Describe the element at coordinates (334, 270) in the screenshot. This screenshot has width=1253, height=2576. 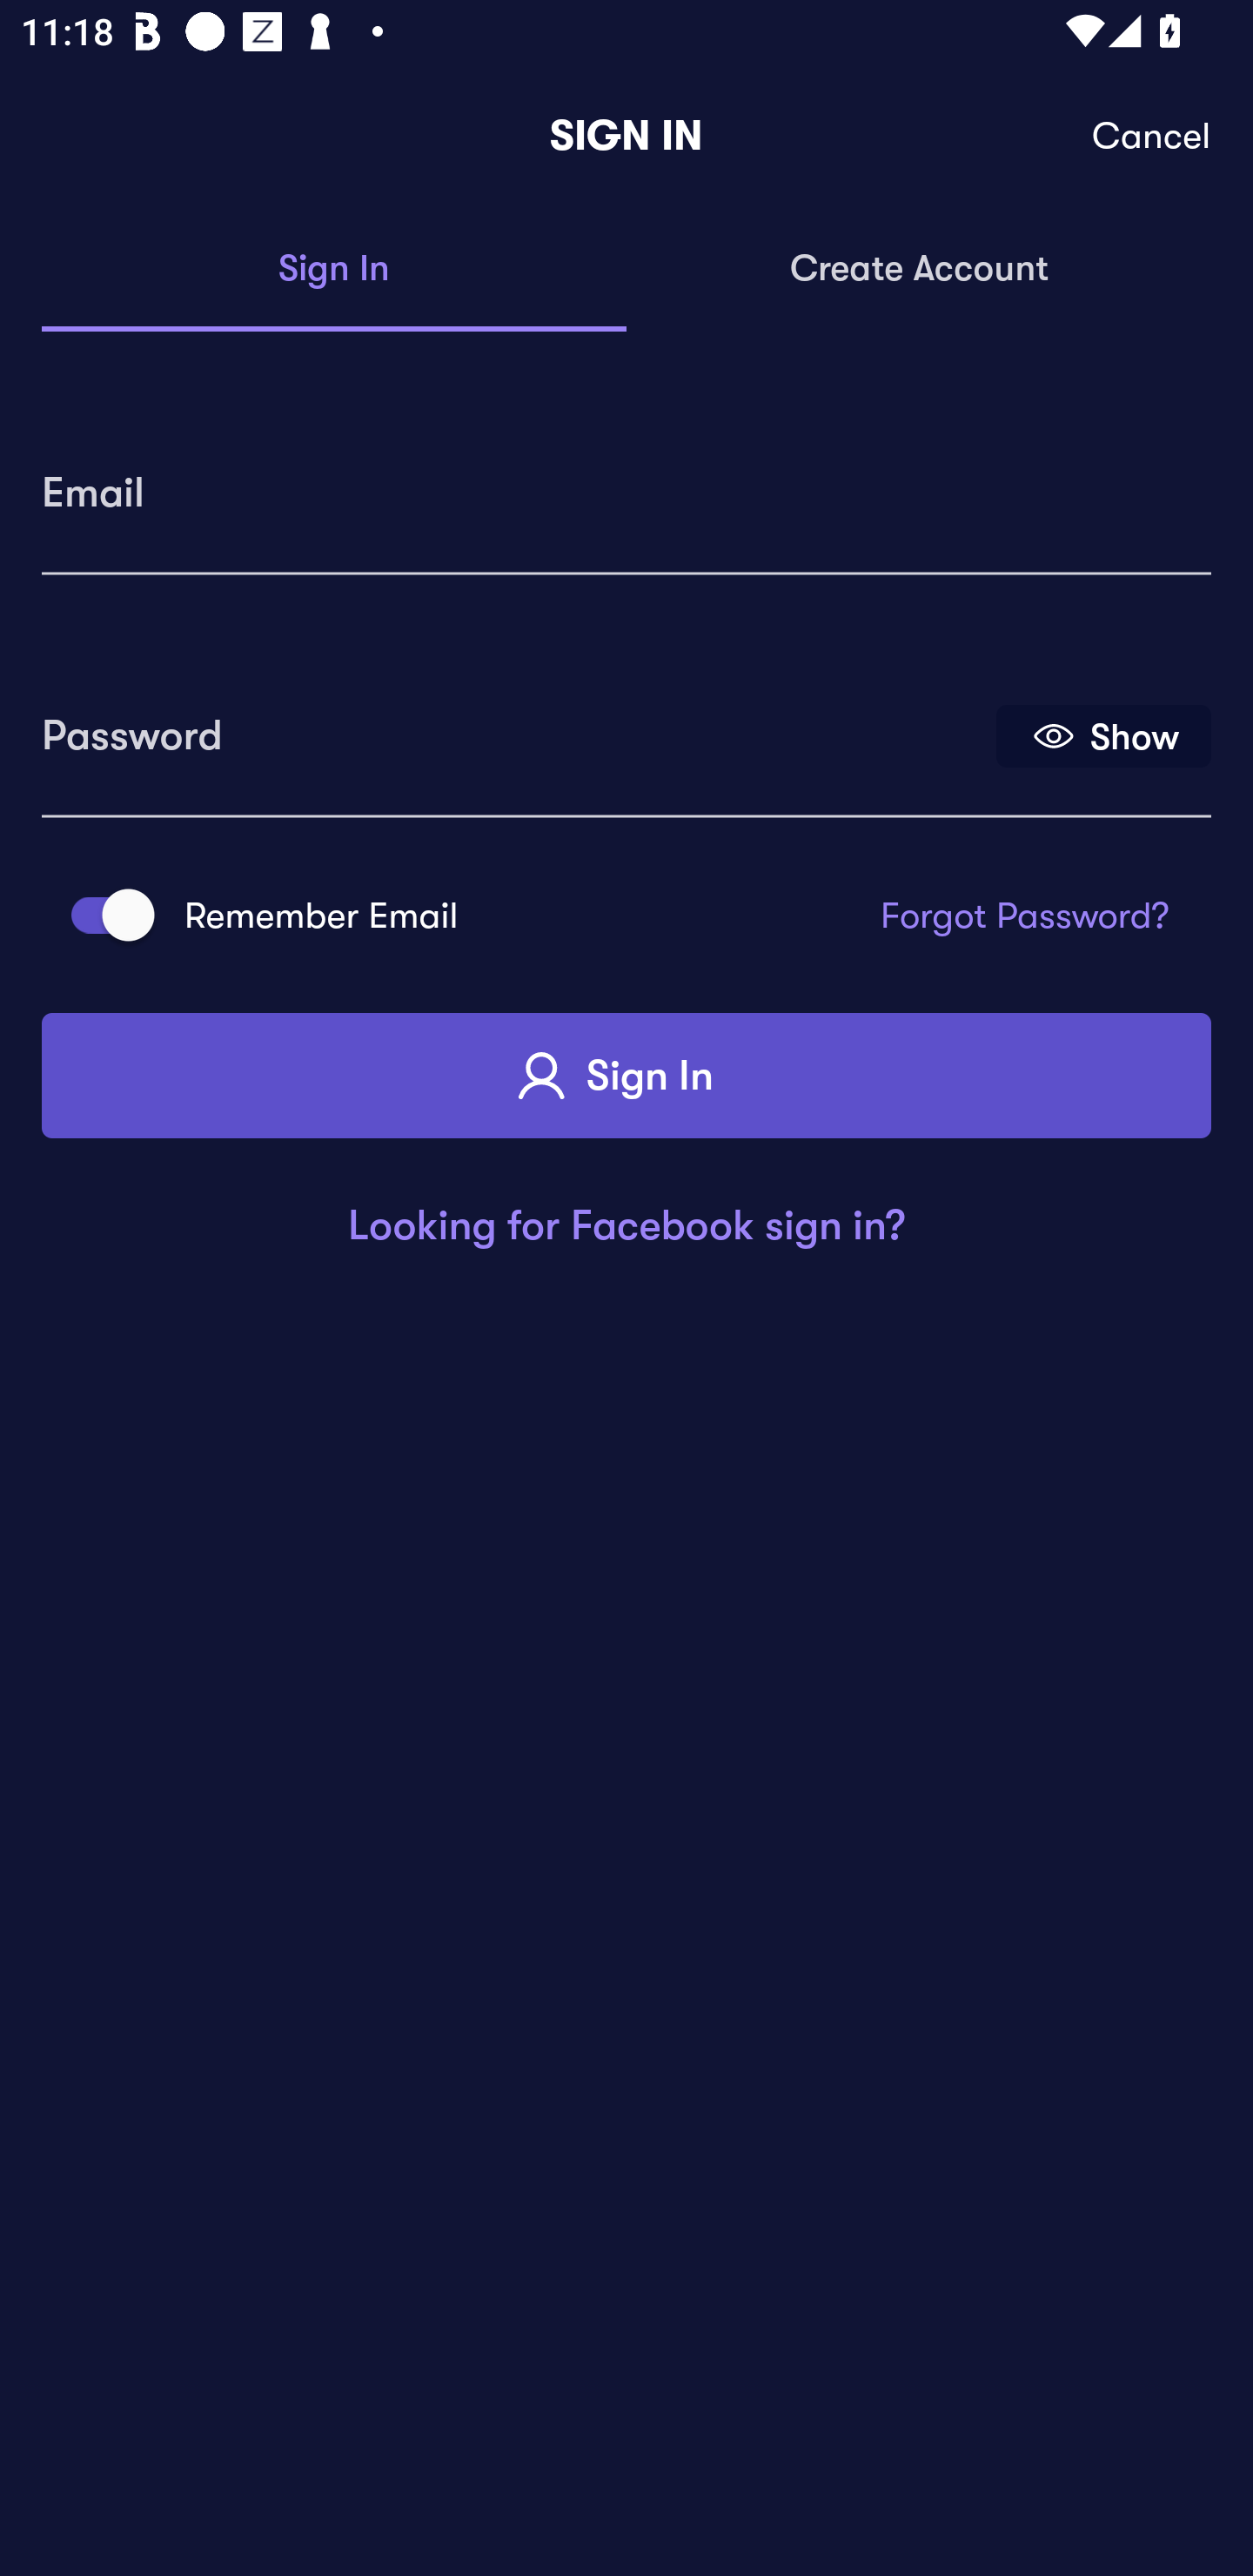
I see `Sign In` at that location.